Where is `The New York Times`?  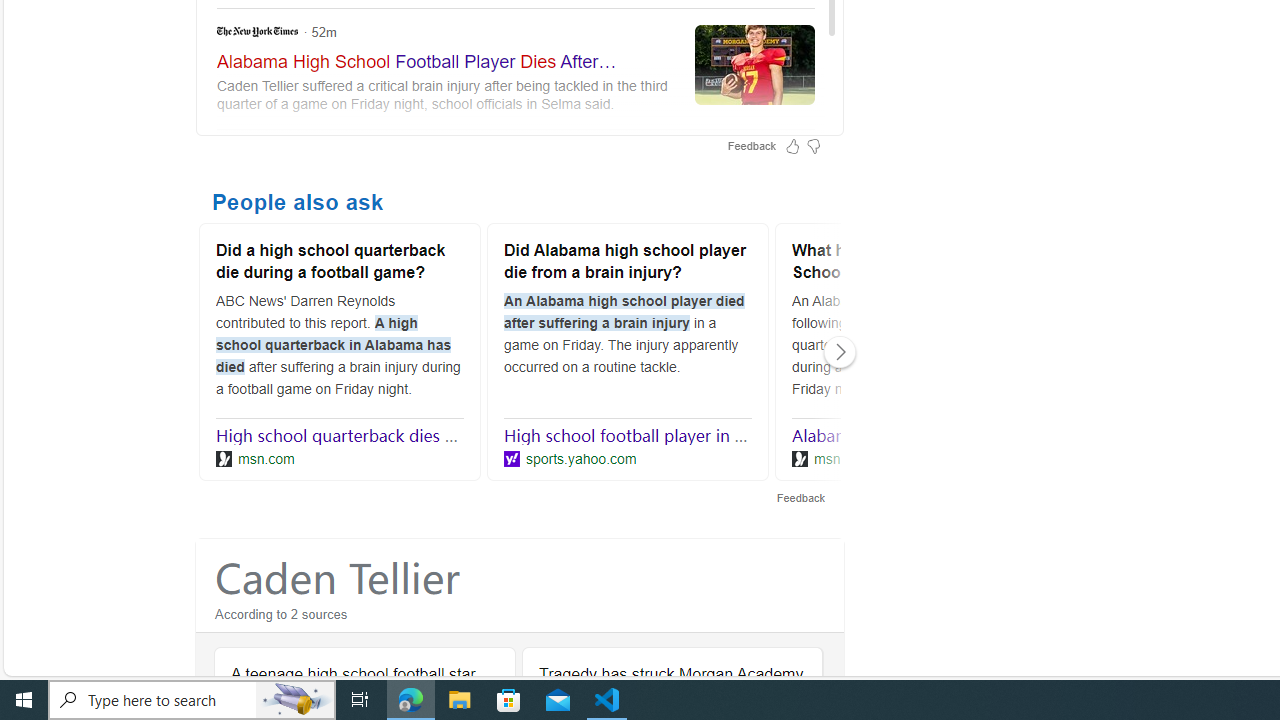
The New York Times is located at coordinates (258, 32).